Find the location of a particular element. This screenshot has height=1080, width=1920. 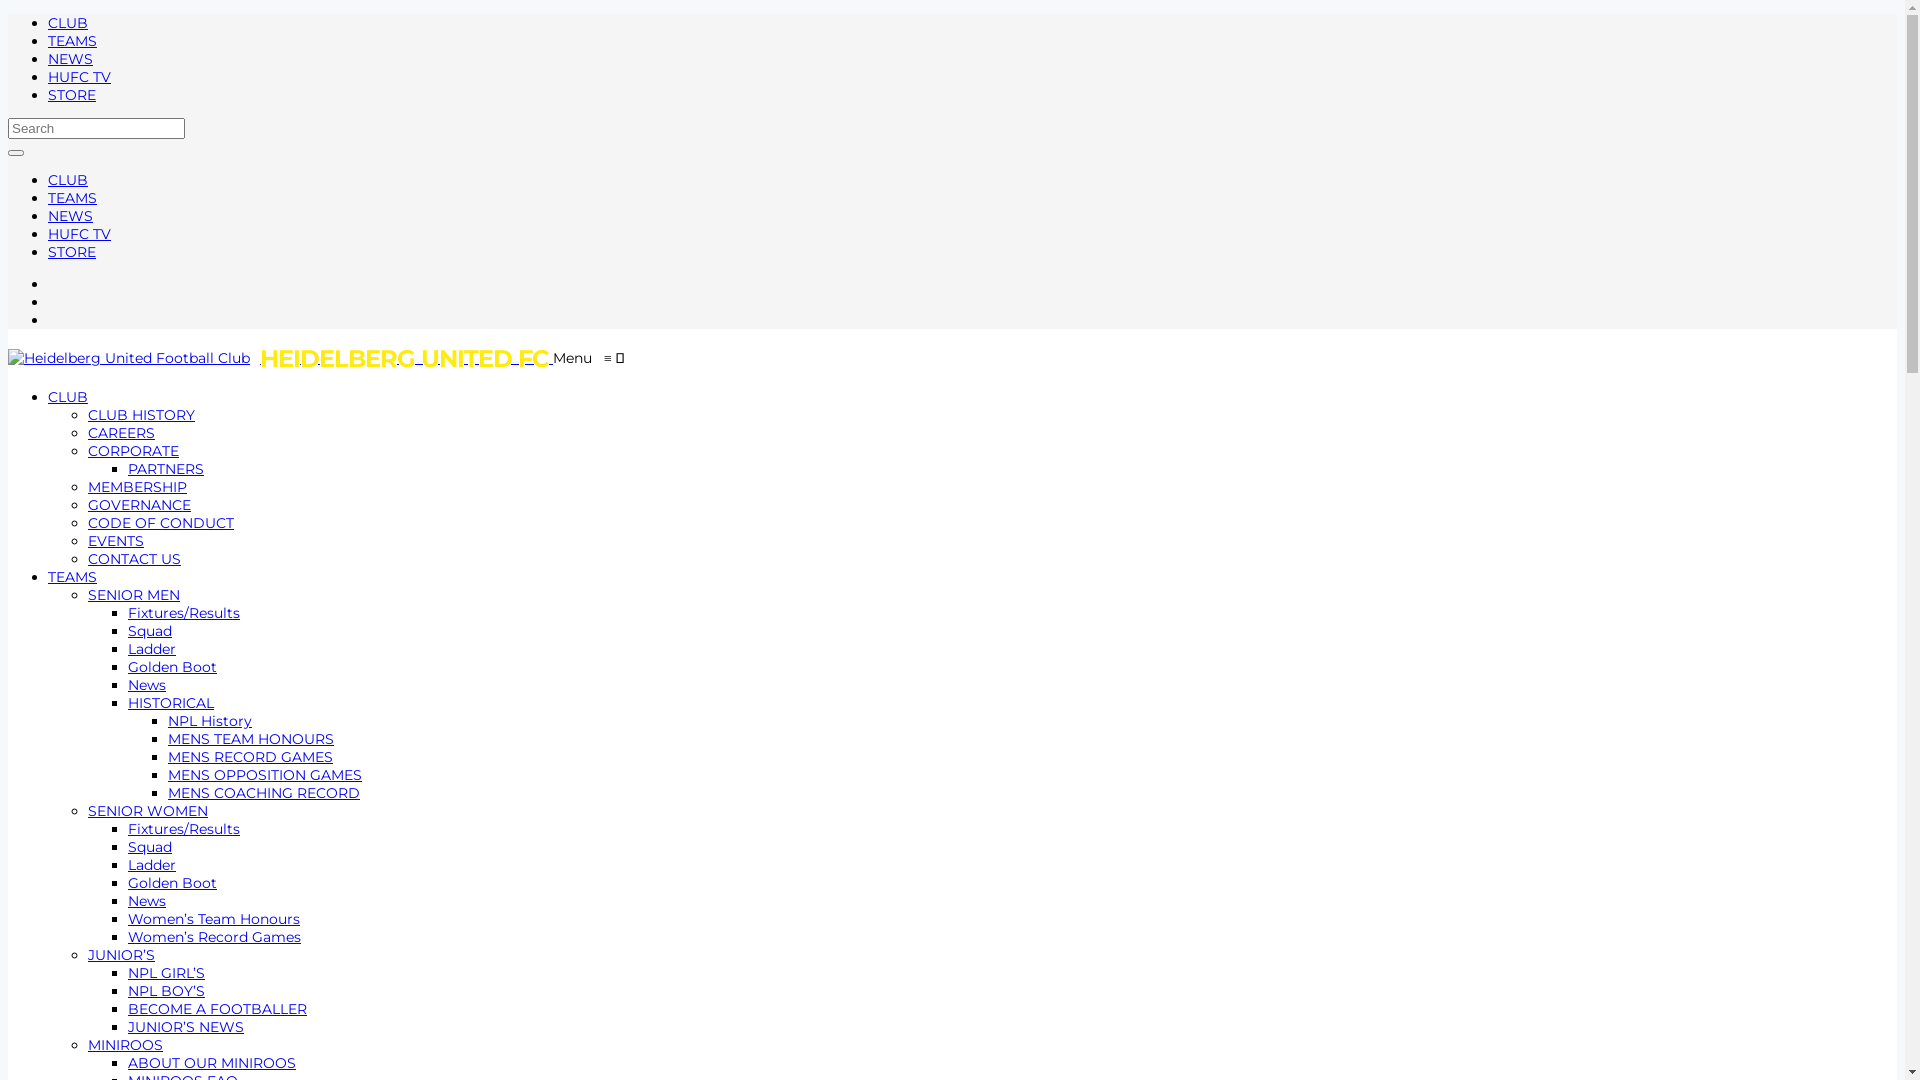

MENS TEAM HONOURS is located at coordinates (251, 738).